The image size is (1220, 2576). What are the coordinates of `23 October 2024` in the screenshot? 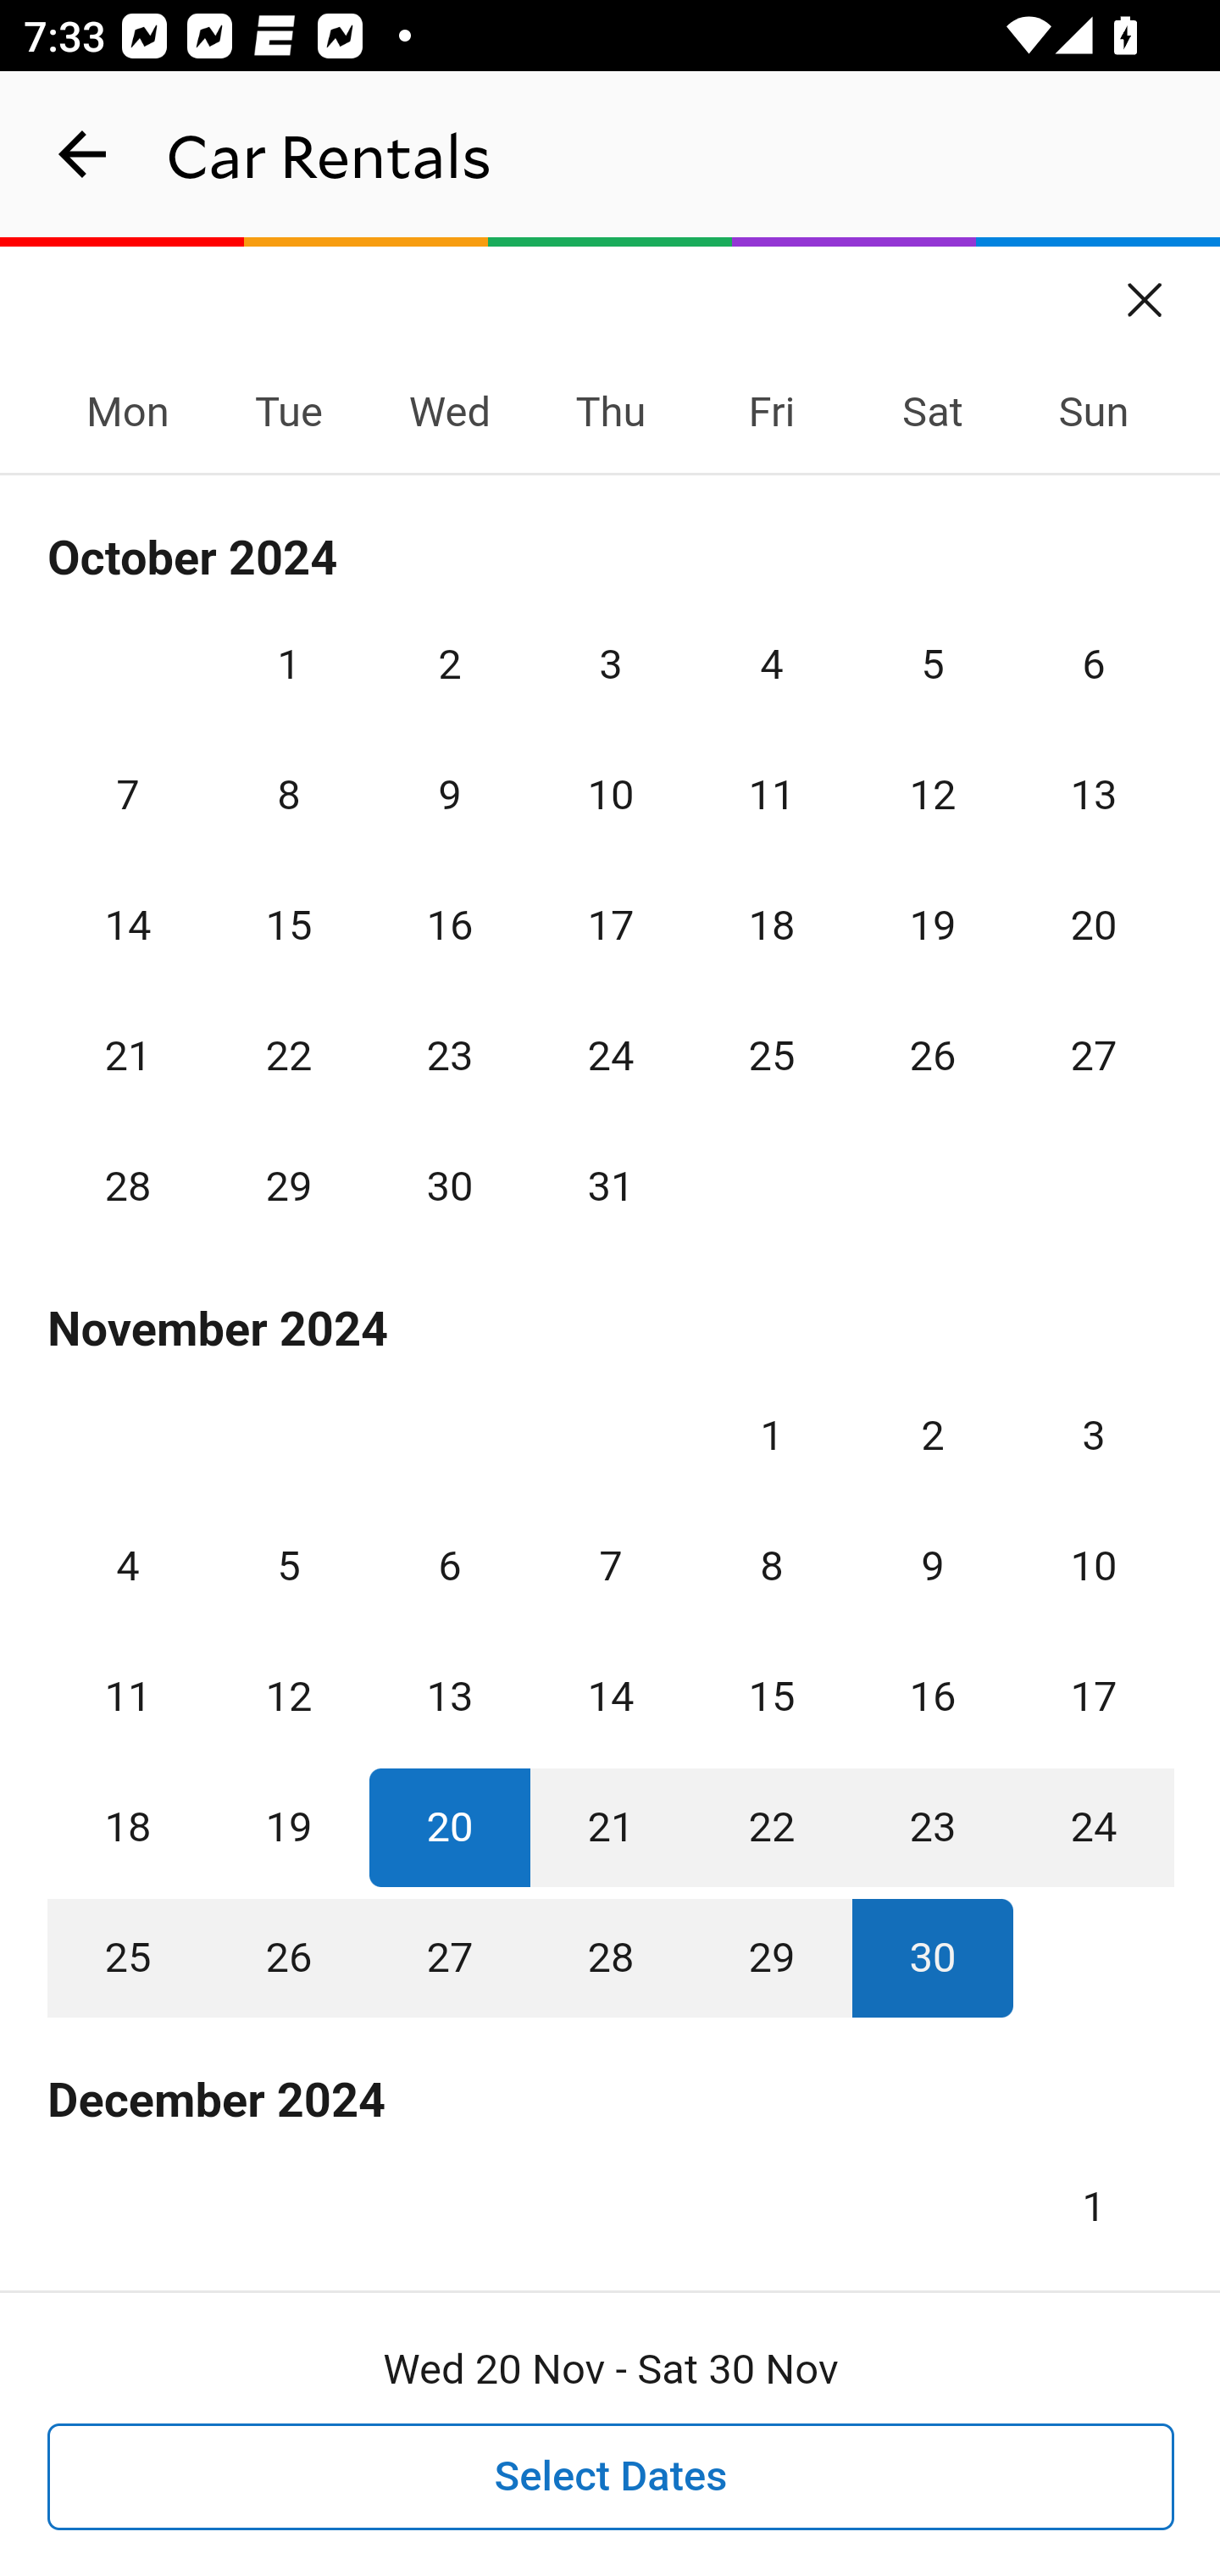 It's located at (449, 1056).